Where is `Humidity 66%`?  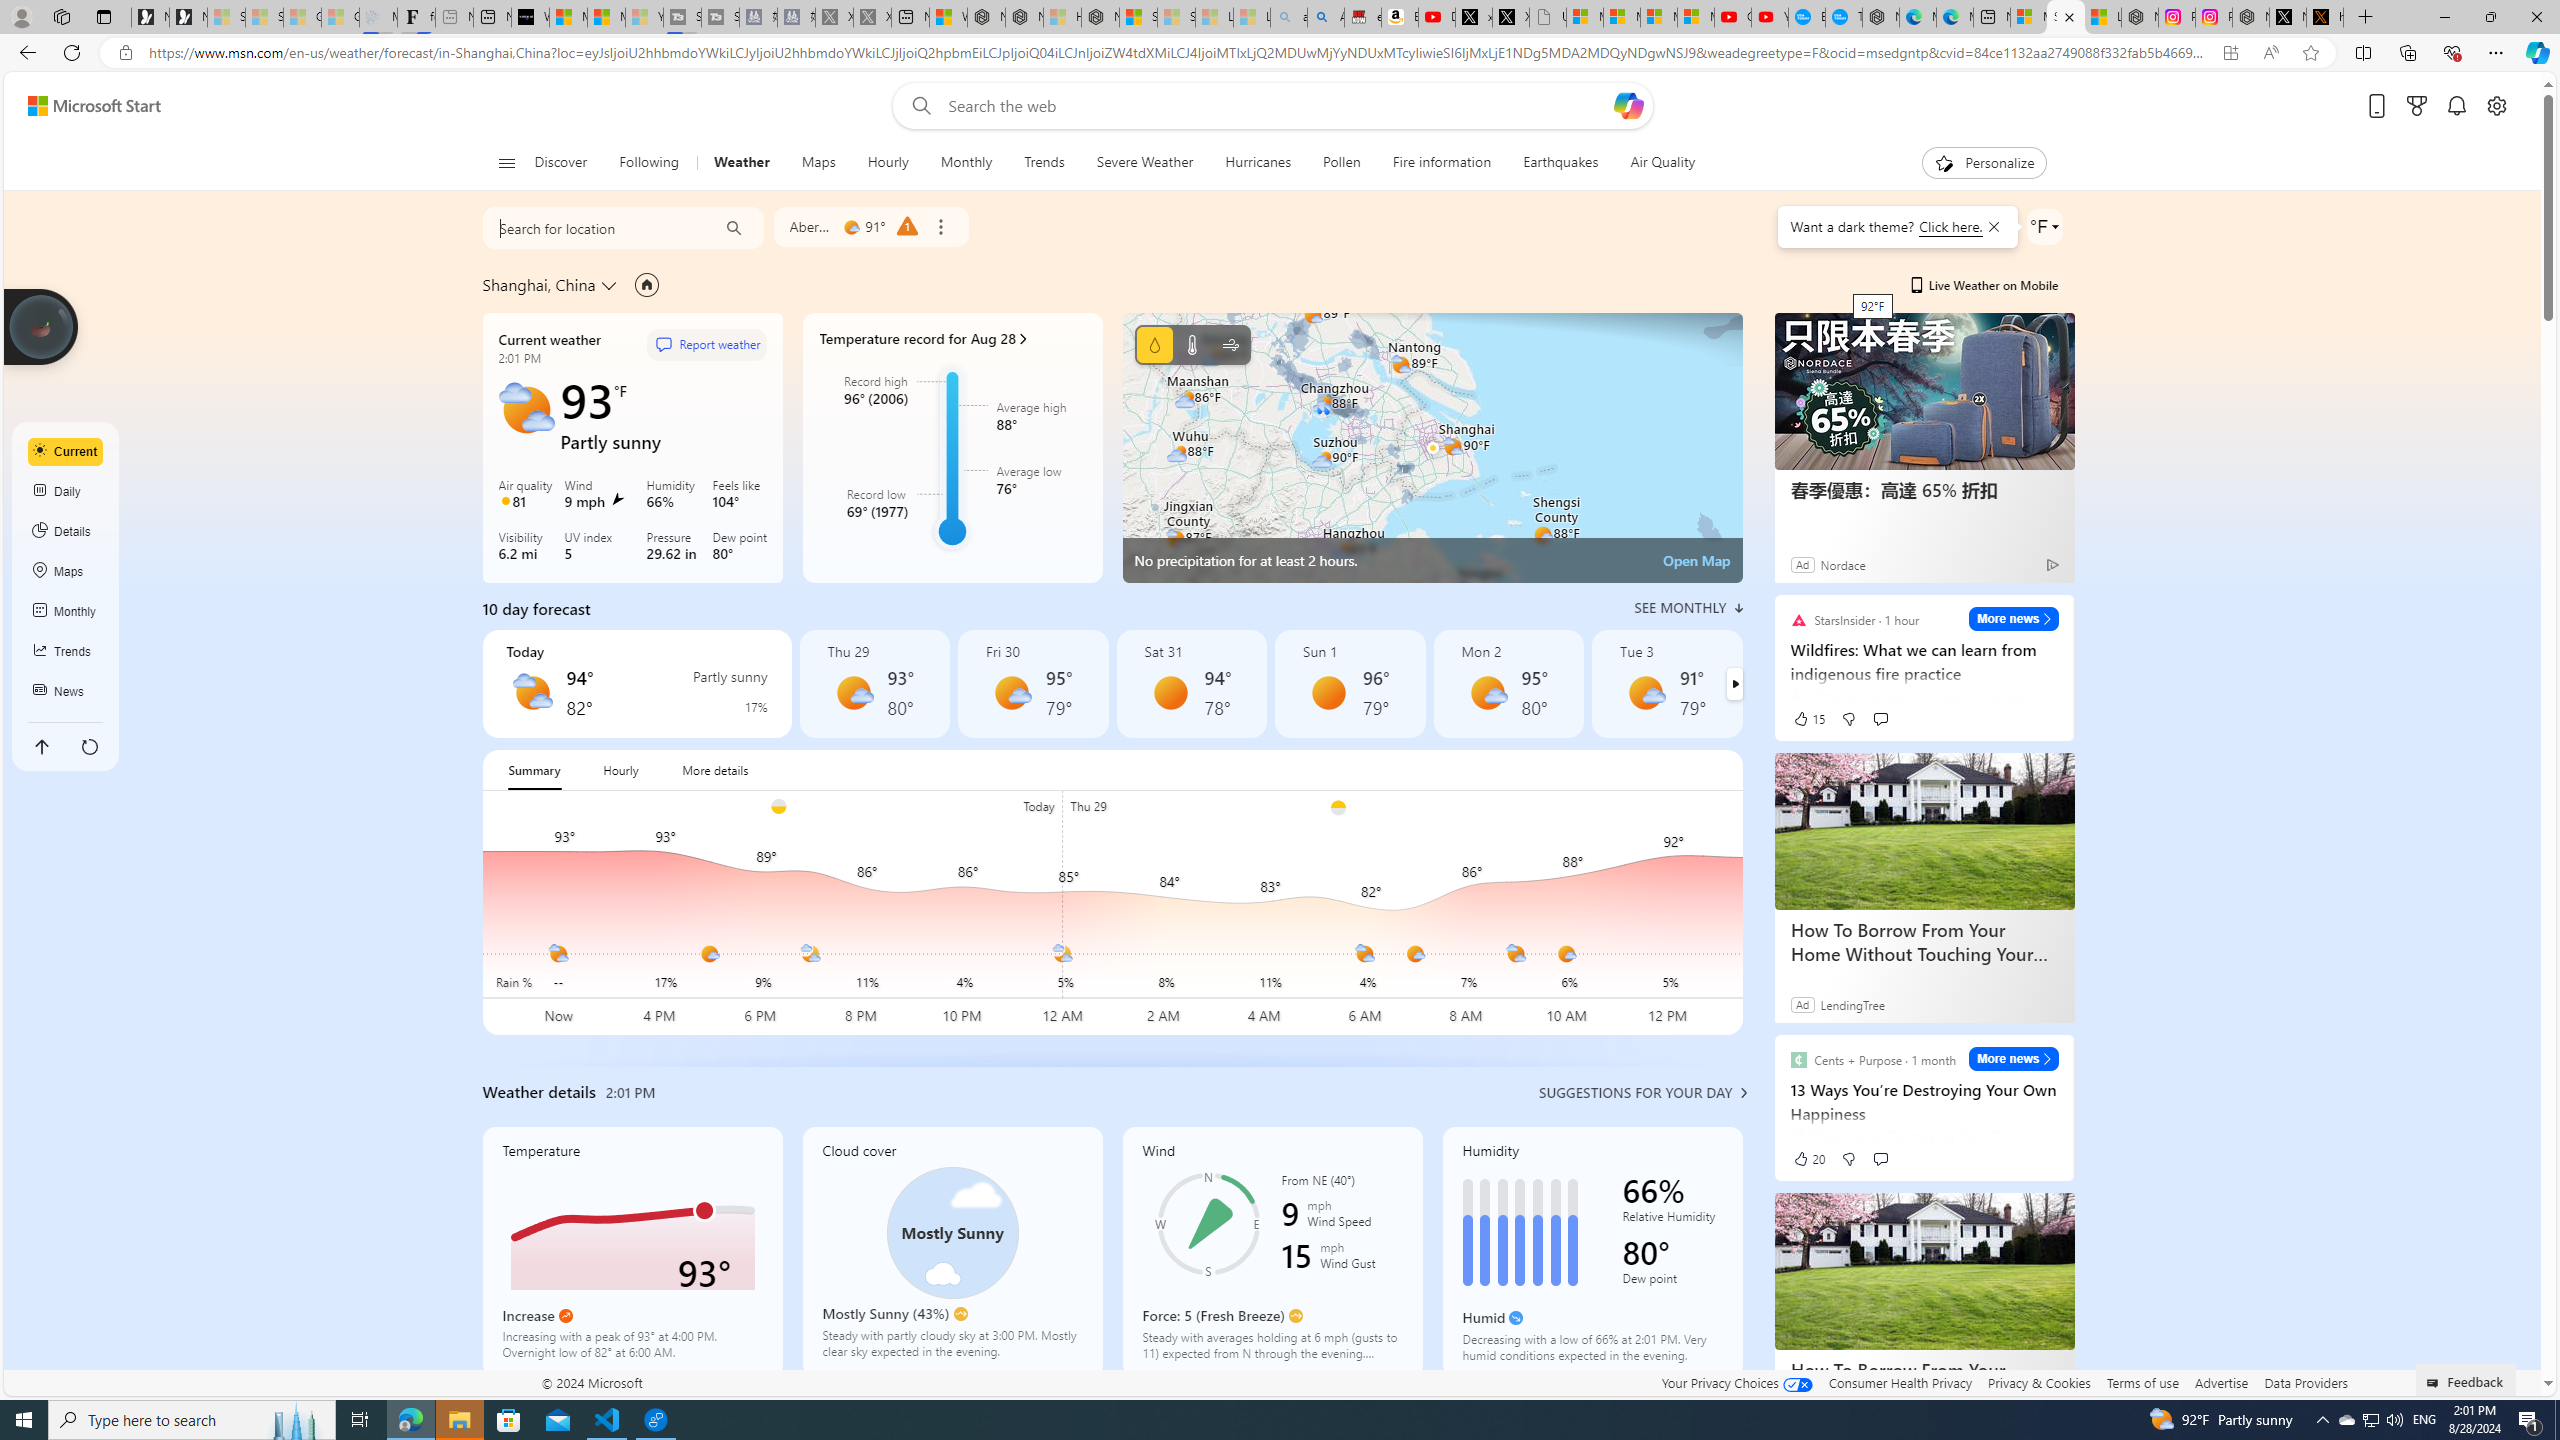 Humidity 66% is located at coordinates (674, 496).